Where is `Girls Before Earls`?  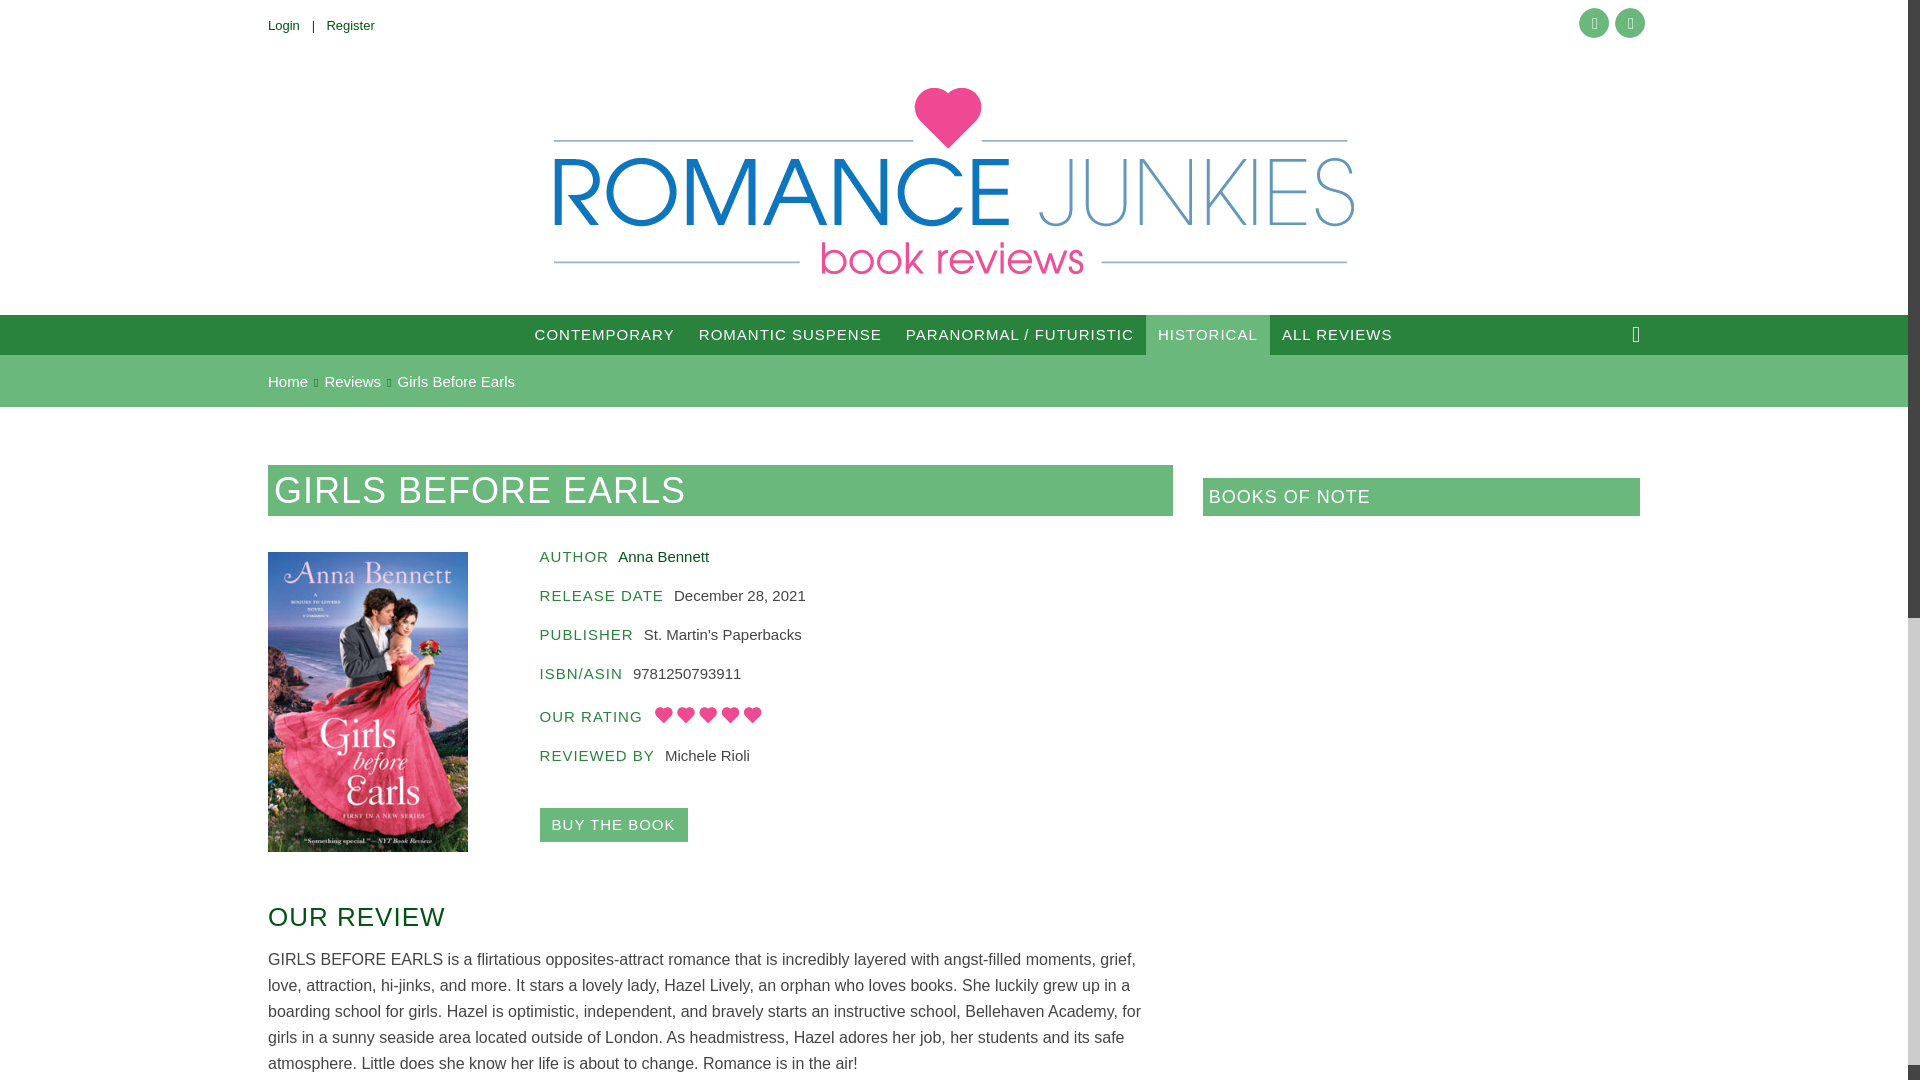 Girls Before Earls is located at coordinates (613, 824).